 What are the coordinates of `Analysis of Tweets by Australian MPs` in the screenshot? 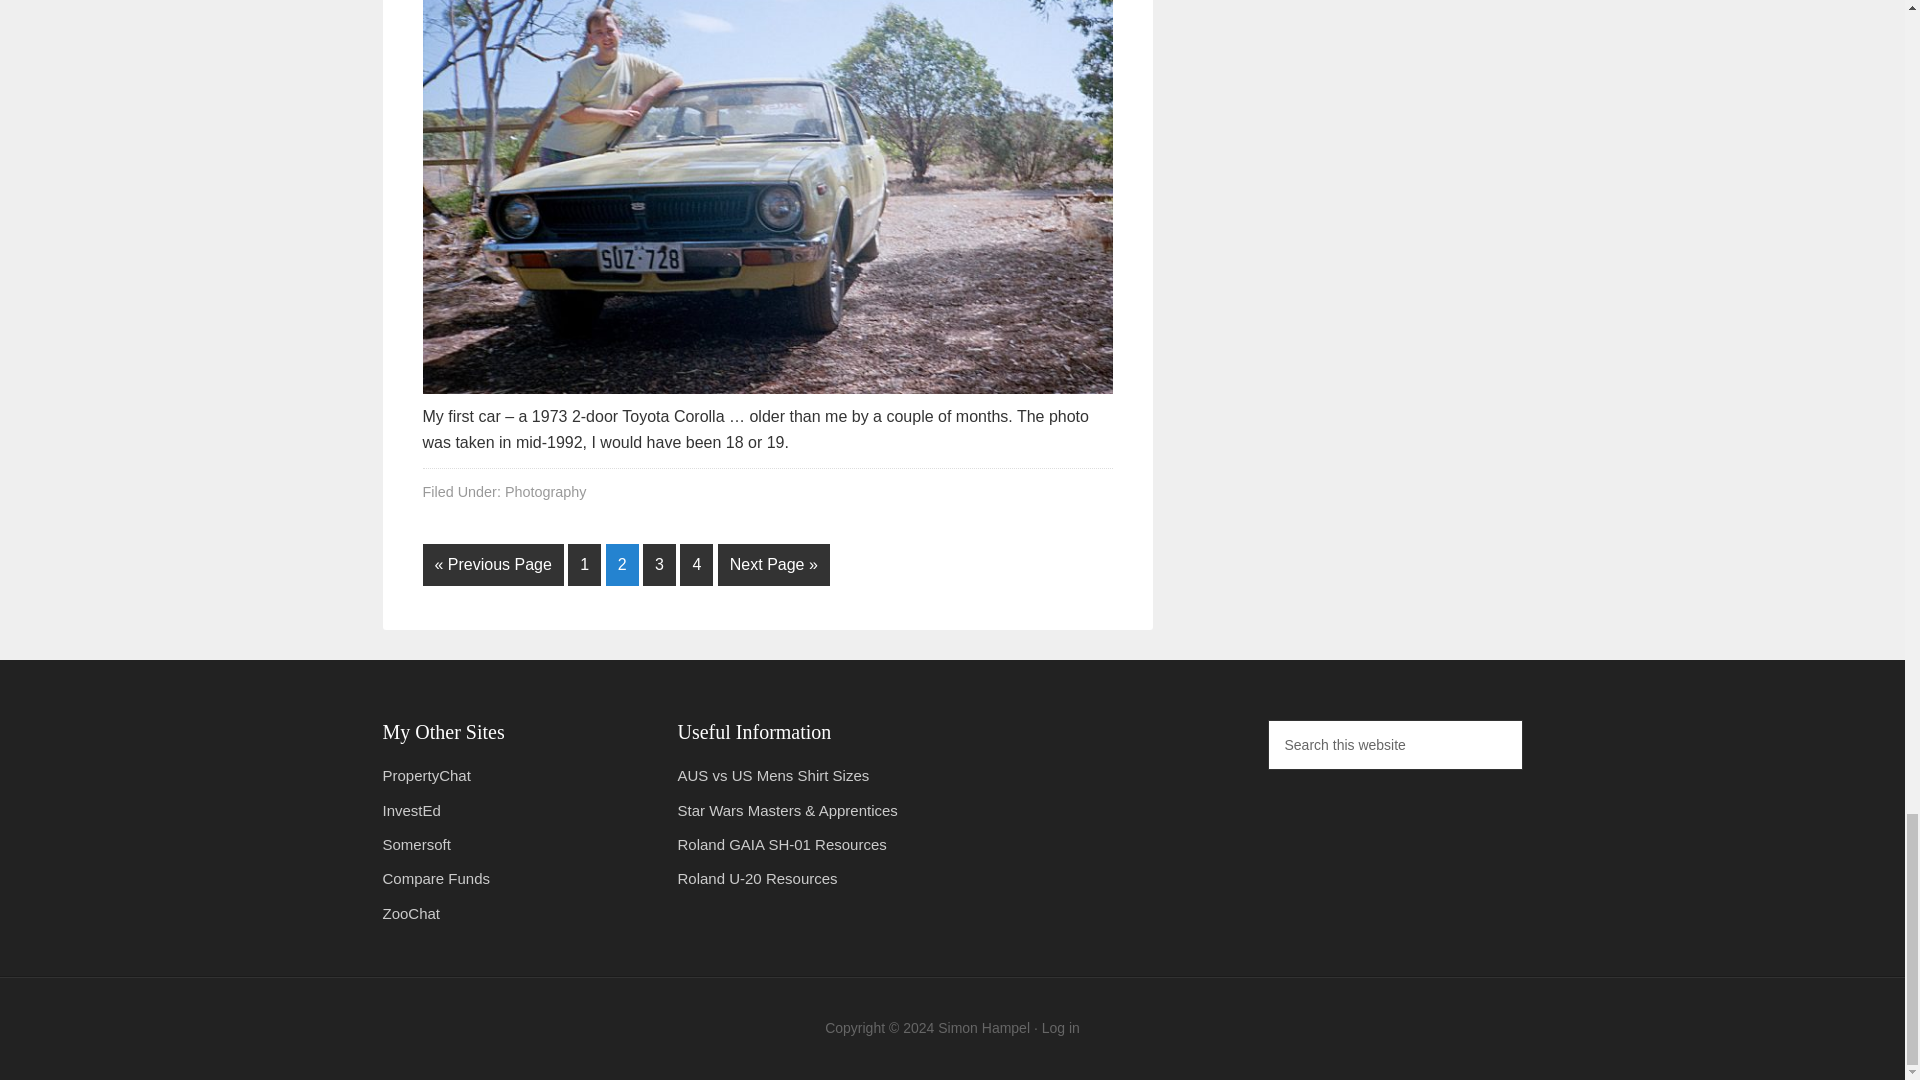 It's located at (426, 775).